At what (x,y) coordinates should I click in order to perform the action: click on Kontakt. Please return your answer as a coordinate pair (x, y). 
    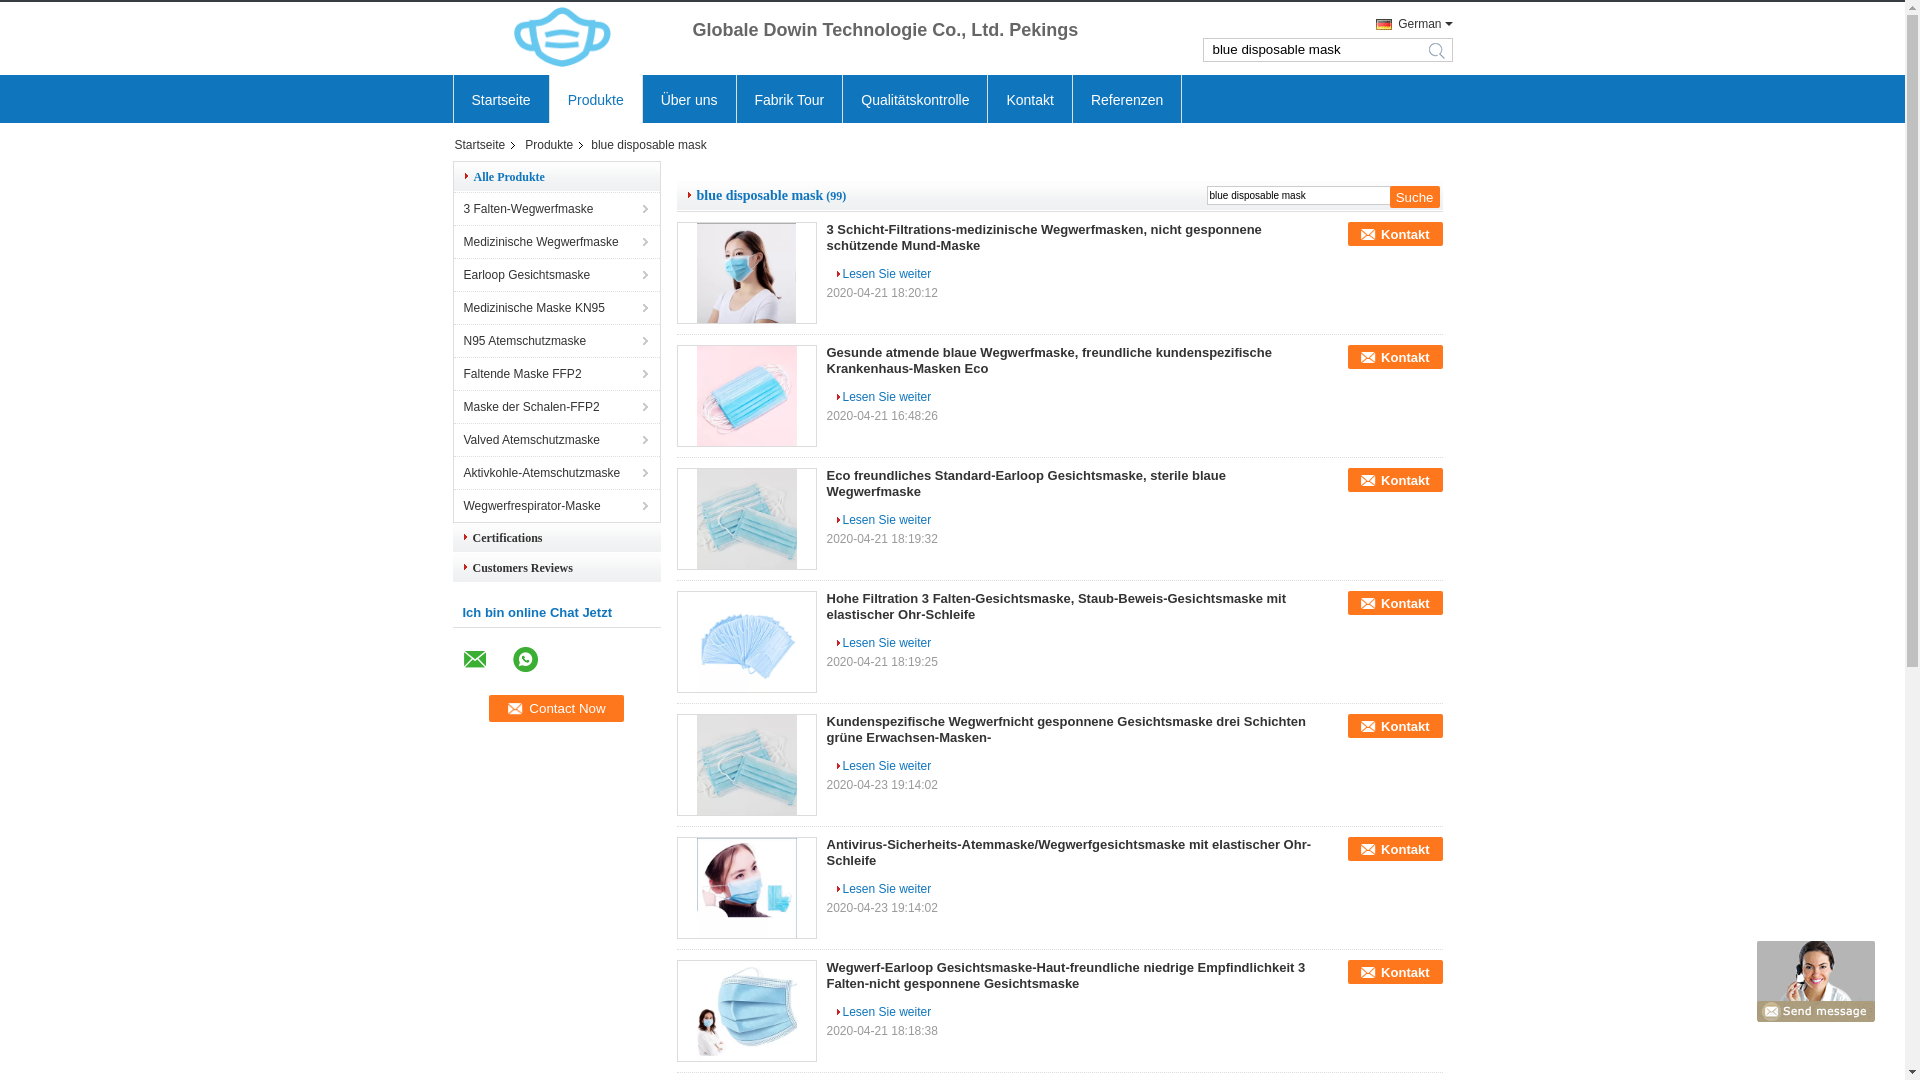
    Looking at the image, I should click on (1029, 100).